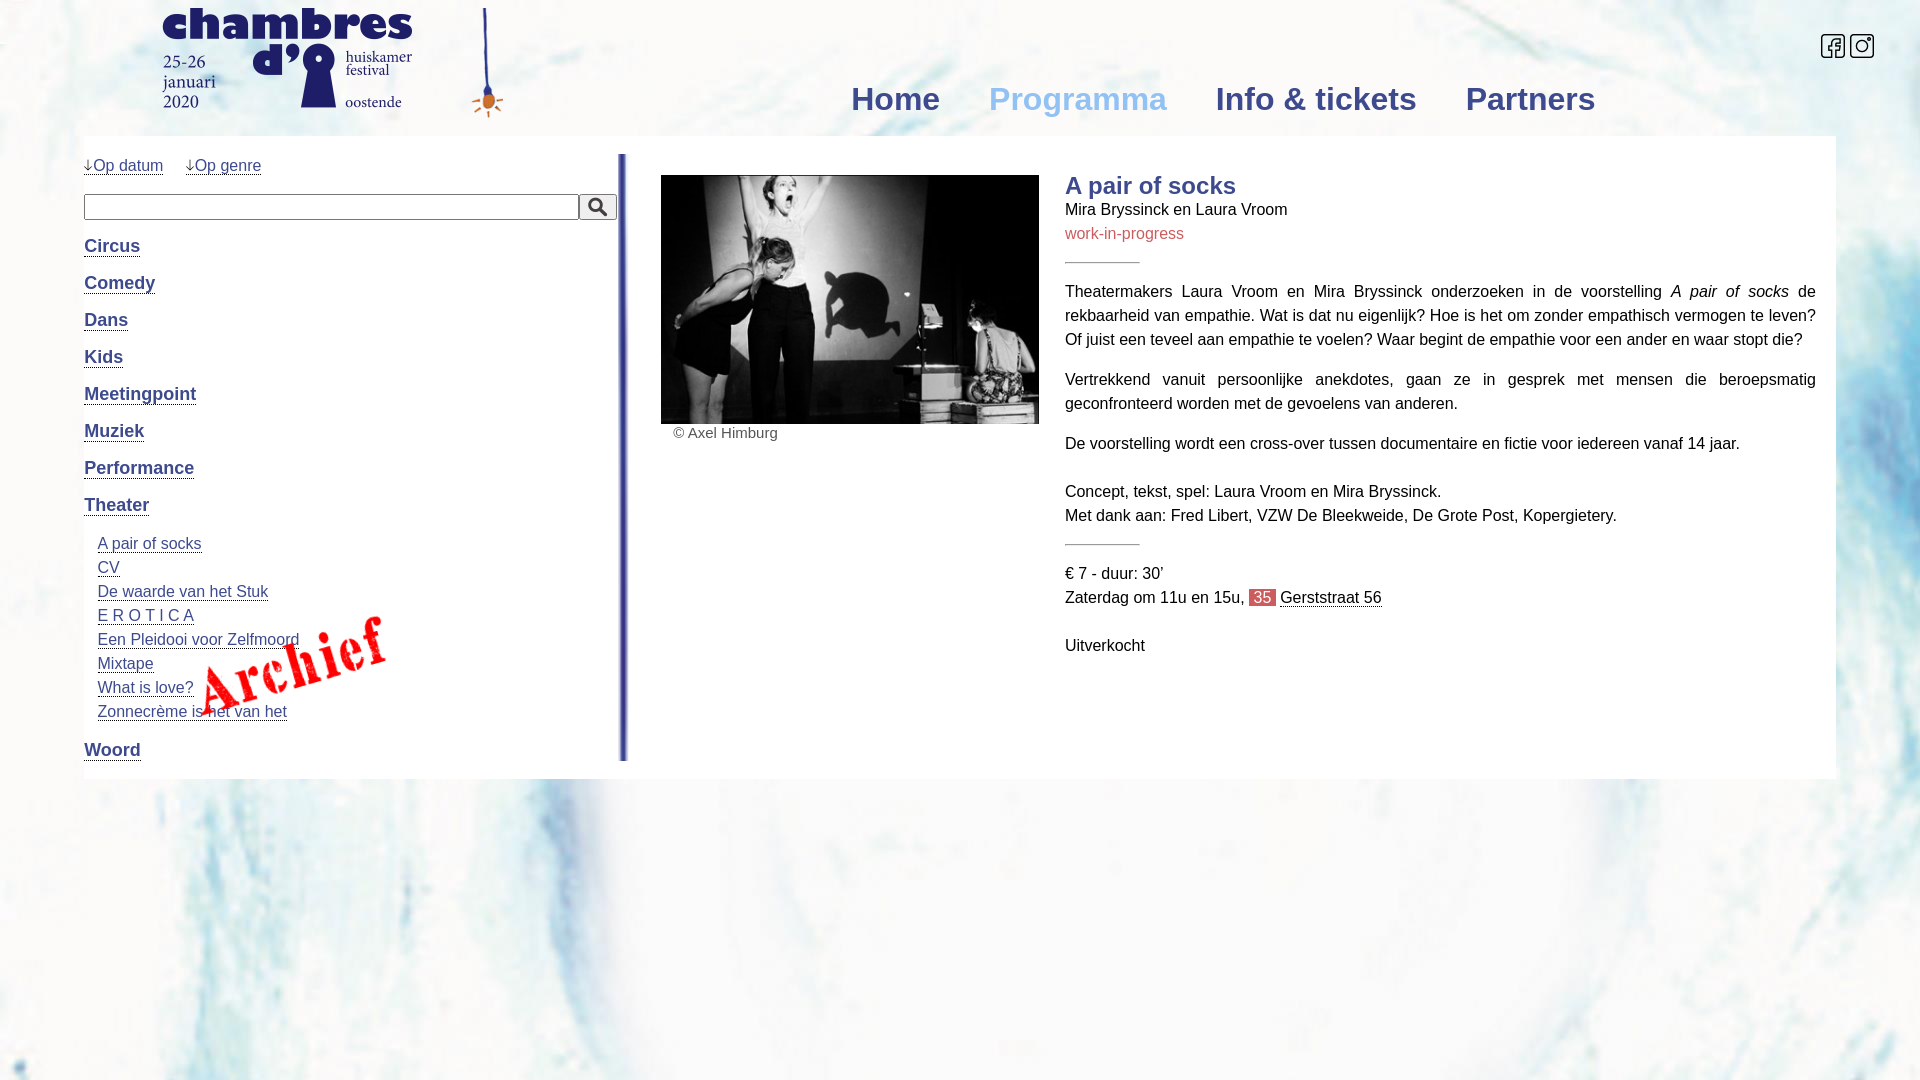  What do you see at coordinates (224, 166) in the screenshot?
I see `Op genre` at bounding box center [224, 166].